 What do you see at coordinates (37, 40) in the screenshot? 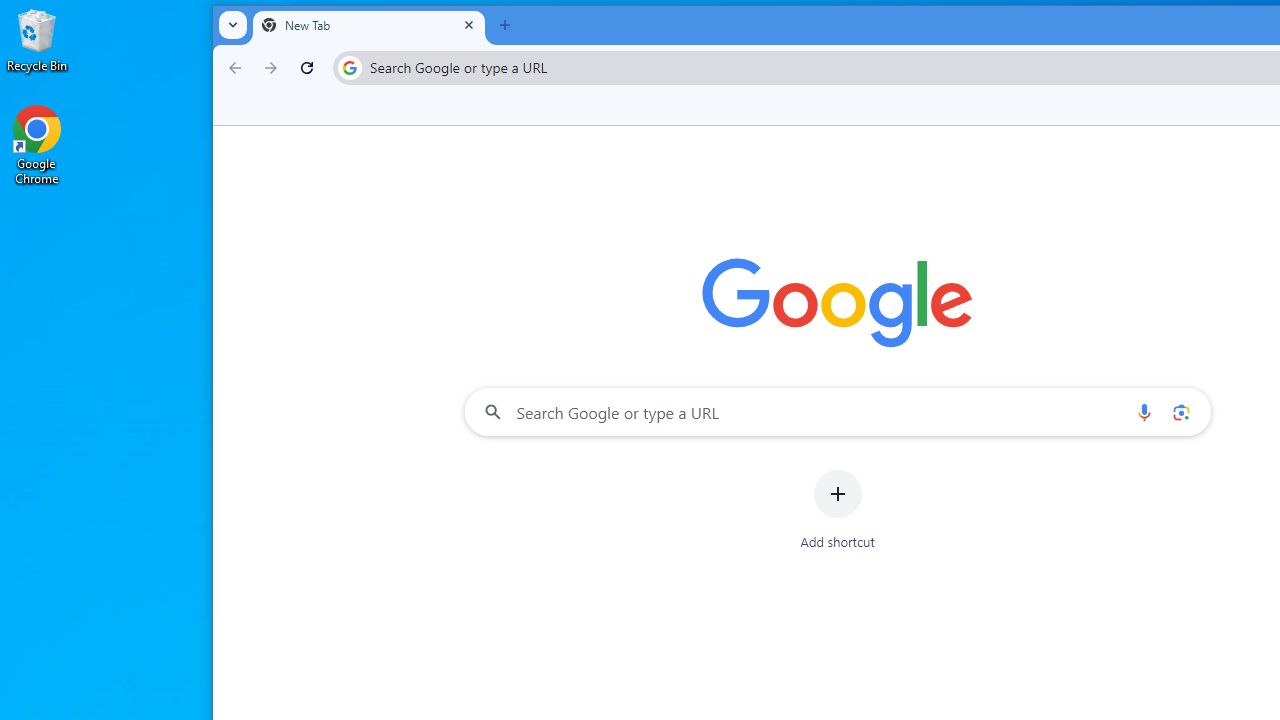
I see `Recycle Bin` at bounding box center [37, 40].